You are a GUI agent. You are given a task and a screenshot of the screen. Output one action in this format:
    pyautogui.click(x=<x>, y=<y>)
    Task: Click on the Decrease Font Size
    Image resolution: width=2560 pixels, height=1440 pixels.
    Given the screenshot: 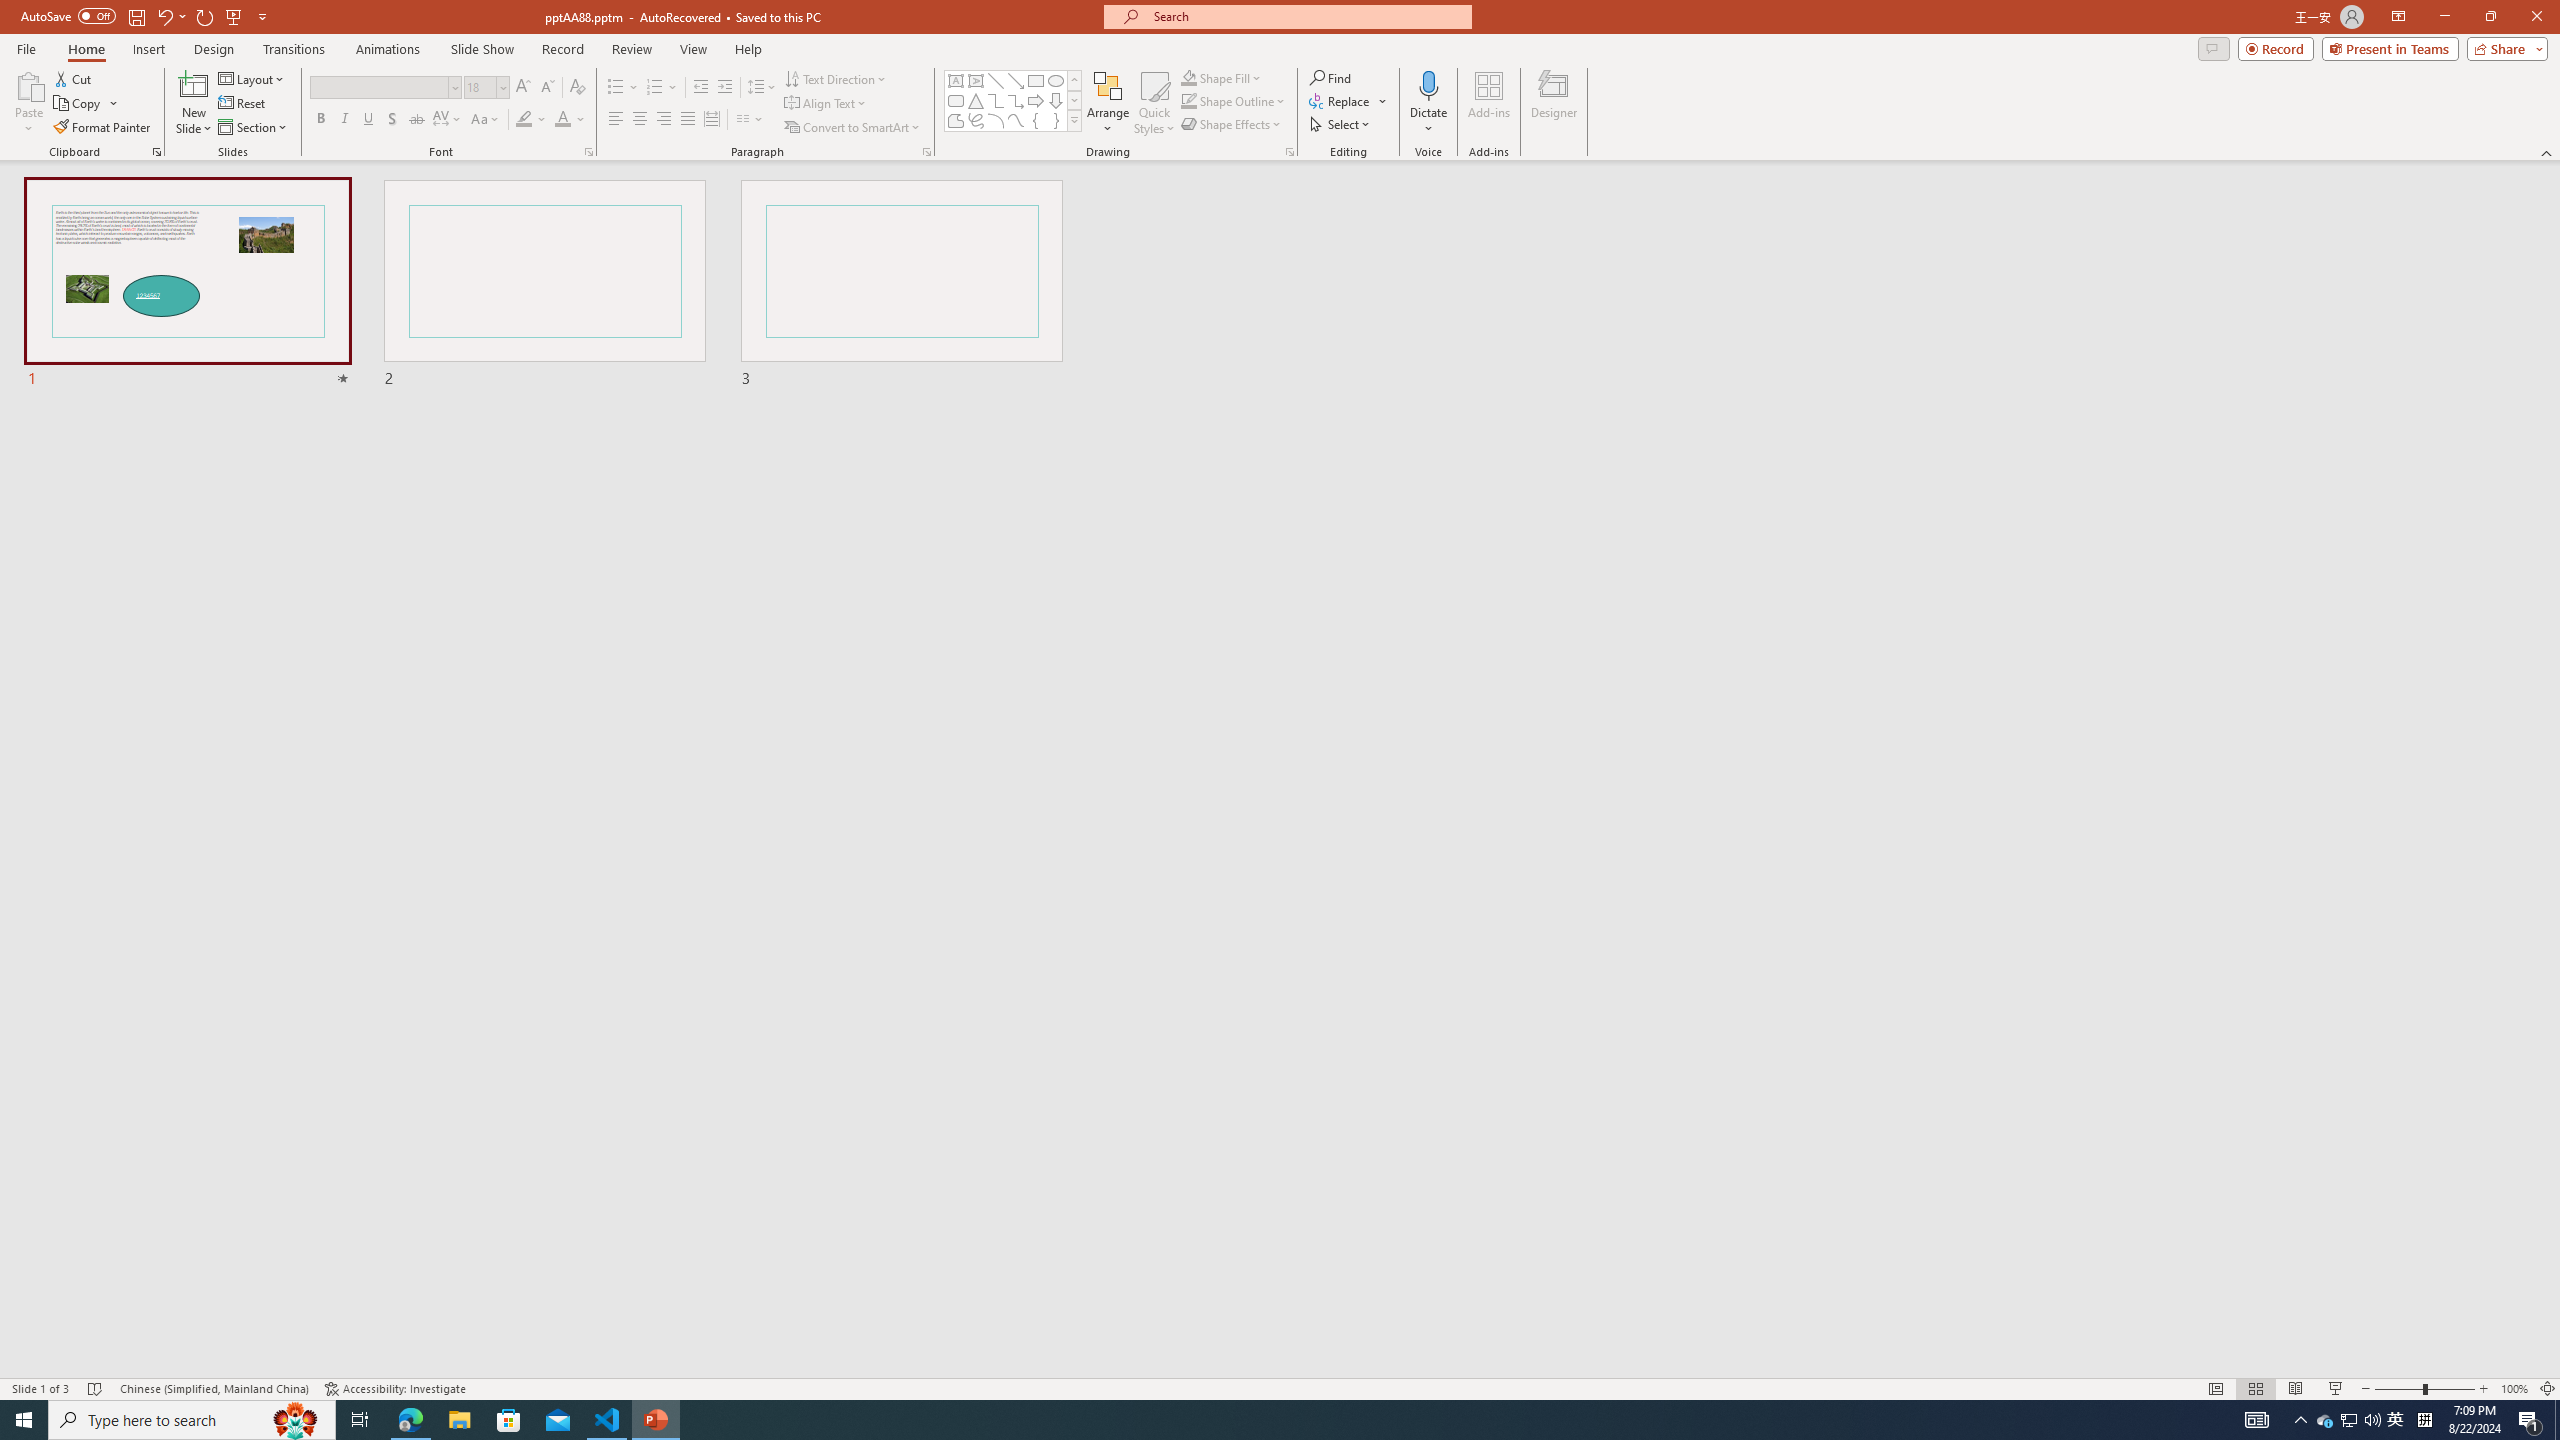 What is the action you would take?
    pyautogui.click(x=546, y=88)
    